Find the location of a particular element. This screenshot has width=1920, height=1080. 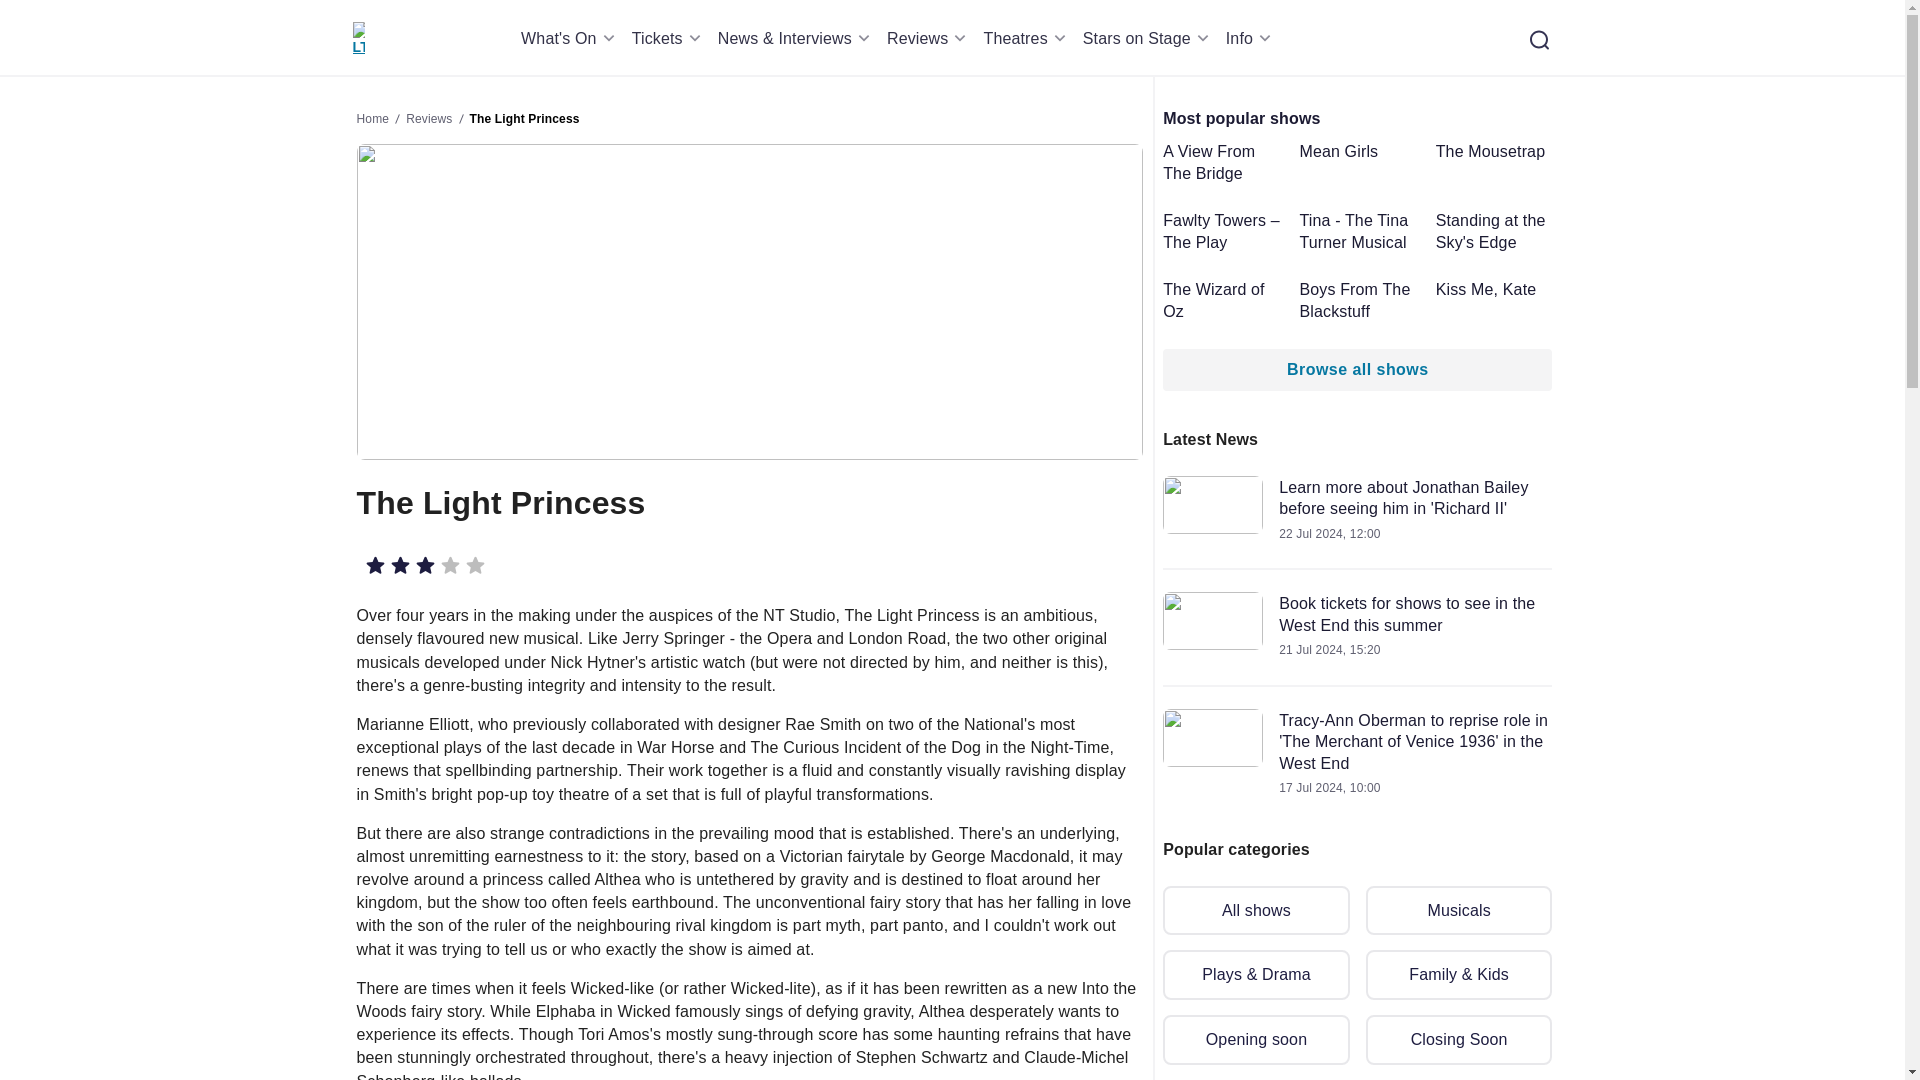

What's On is located at coordinates (571, 38).